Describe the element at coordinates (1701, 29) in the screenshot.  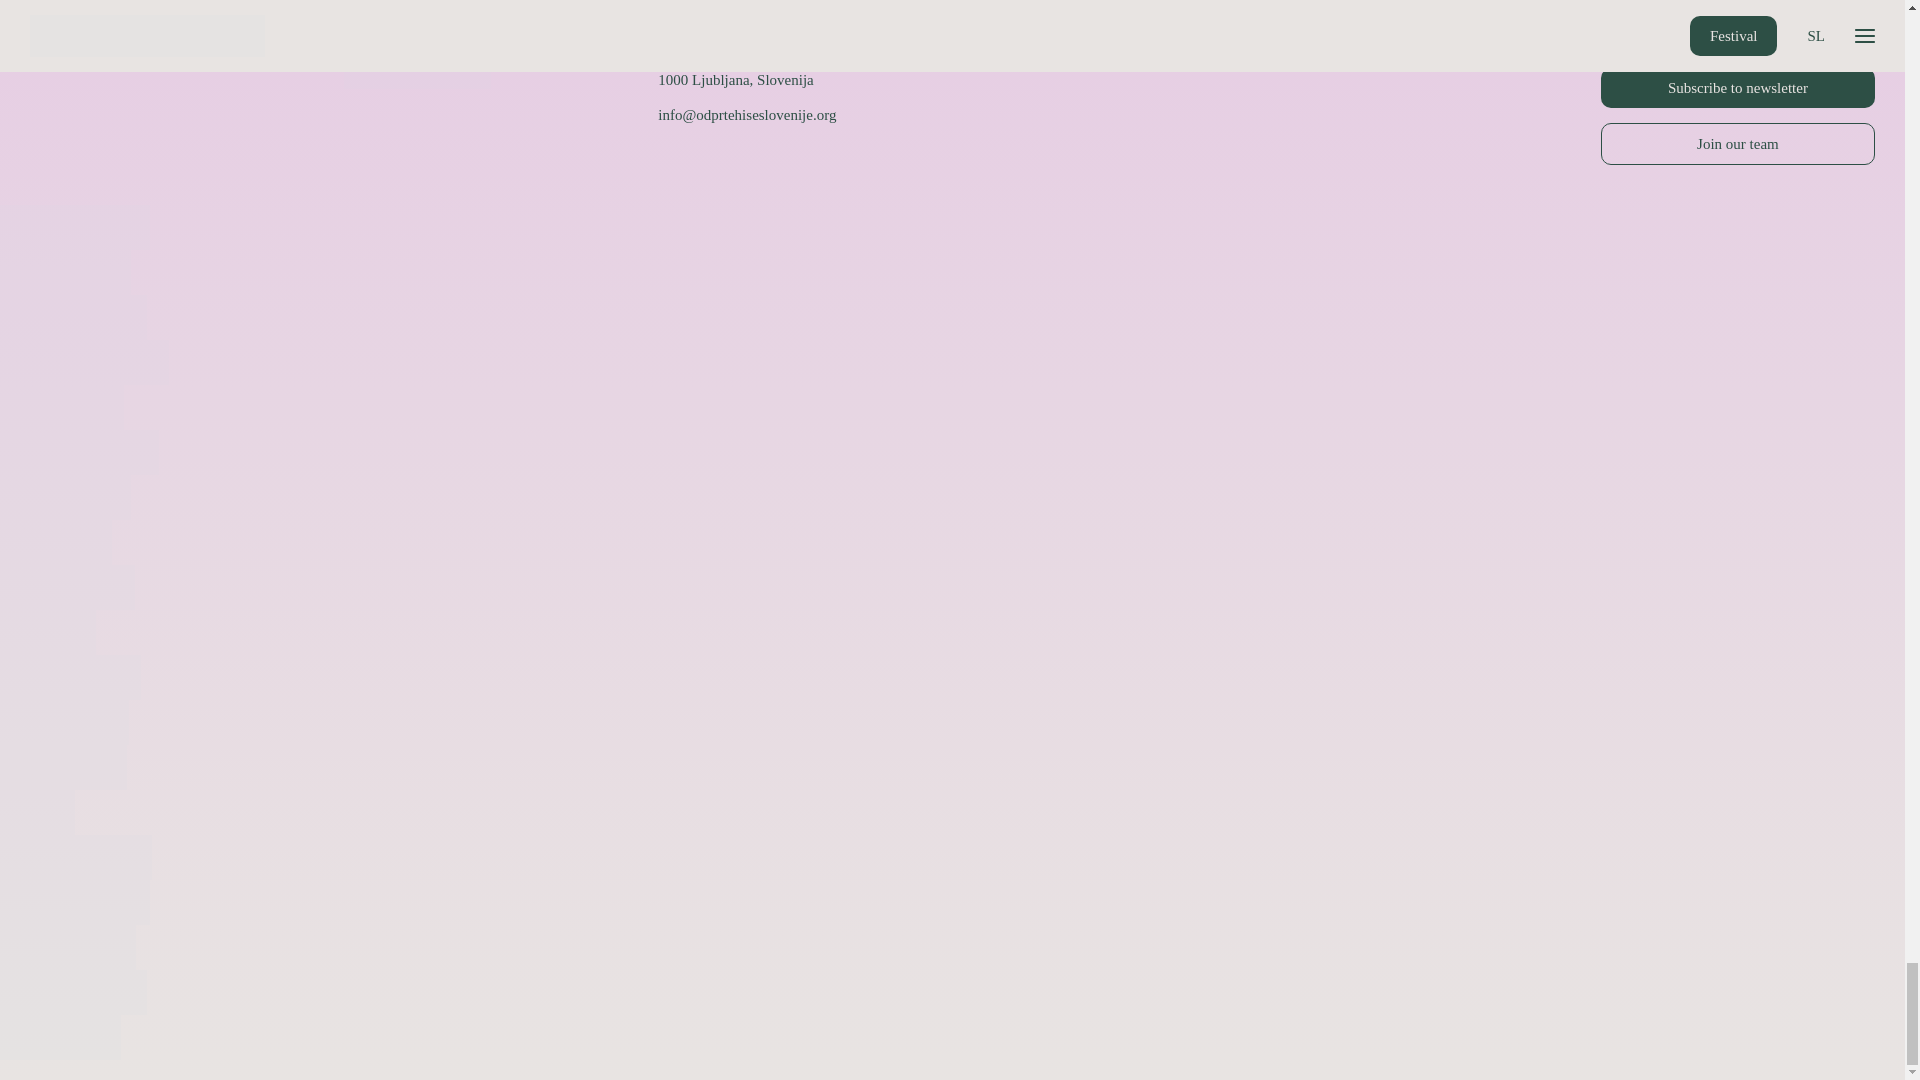
I see `Instagram` at that location.